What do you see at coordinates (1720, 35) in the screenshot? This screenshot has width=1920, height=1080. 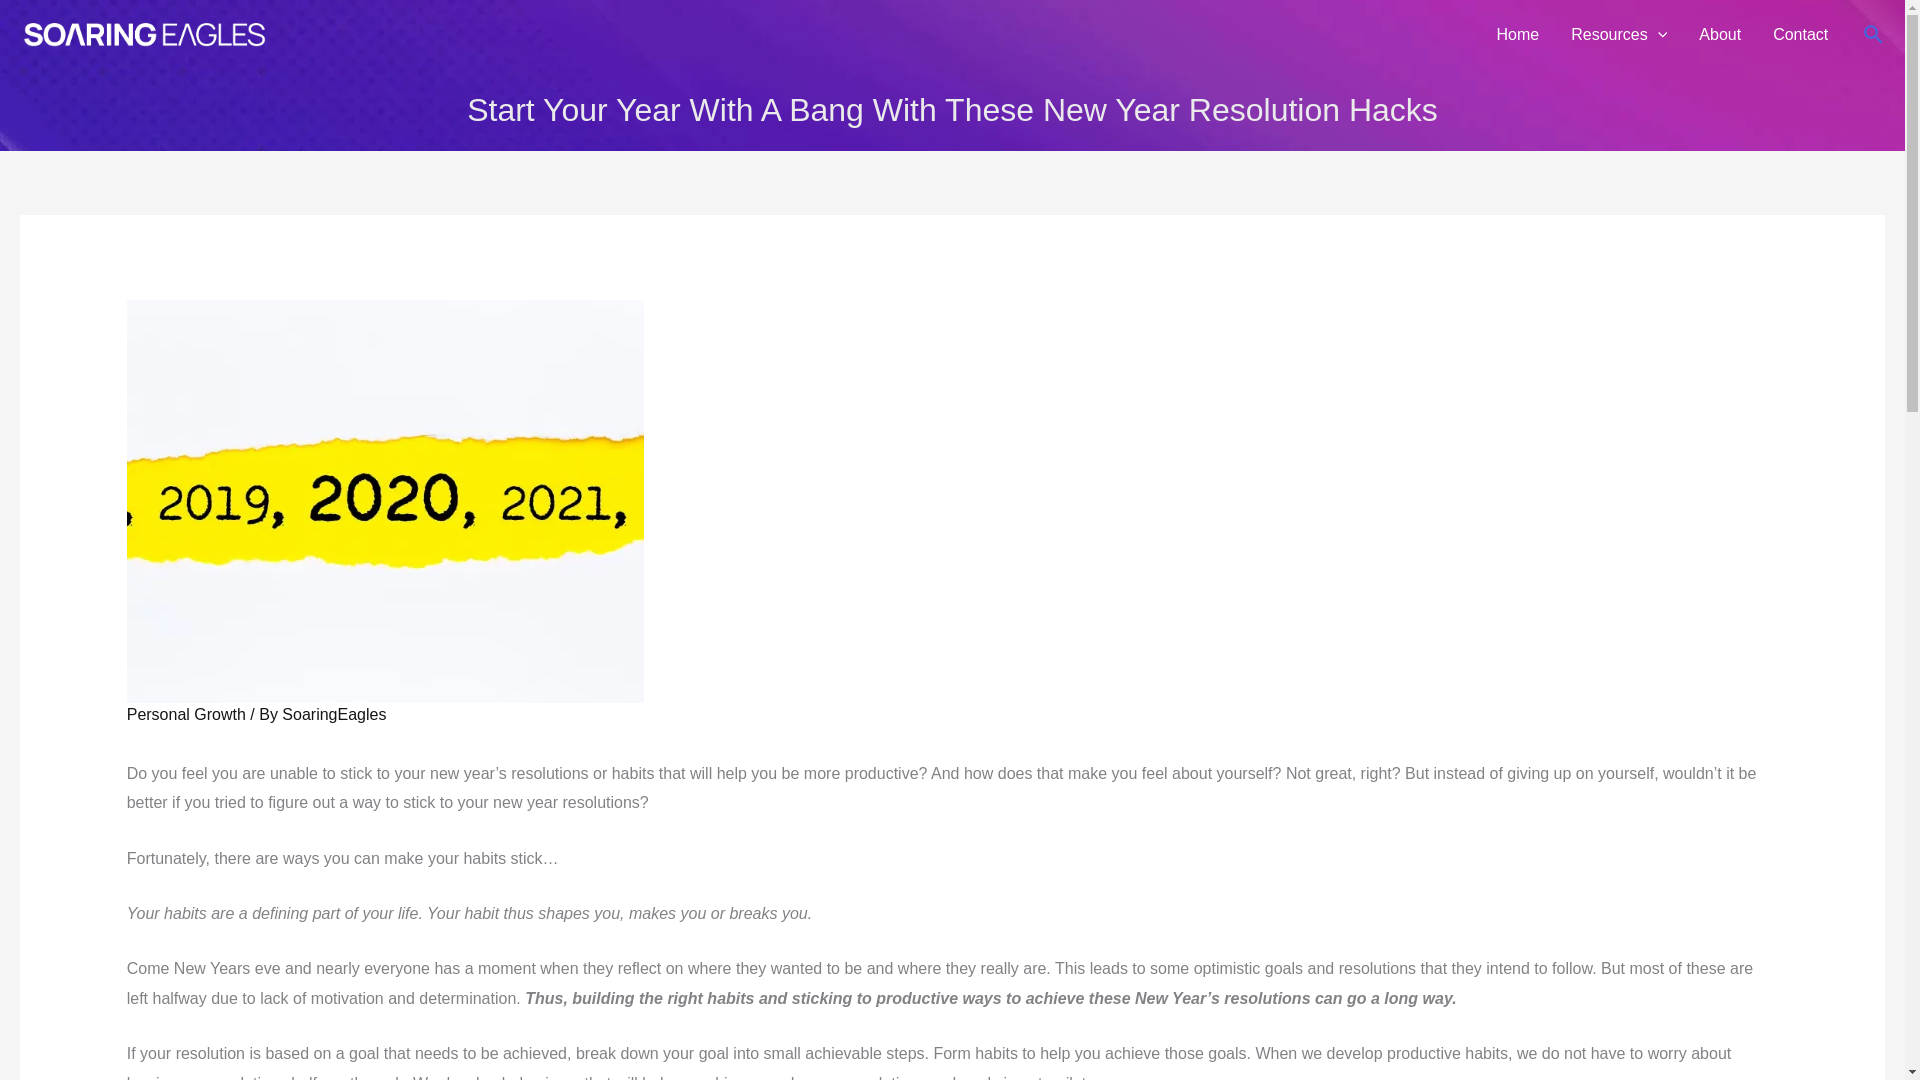 I see `About` at bounding box center [1720, 35].